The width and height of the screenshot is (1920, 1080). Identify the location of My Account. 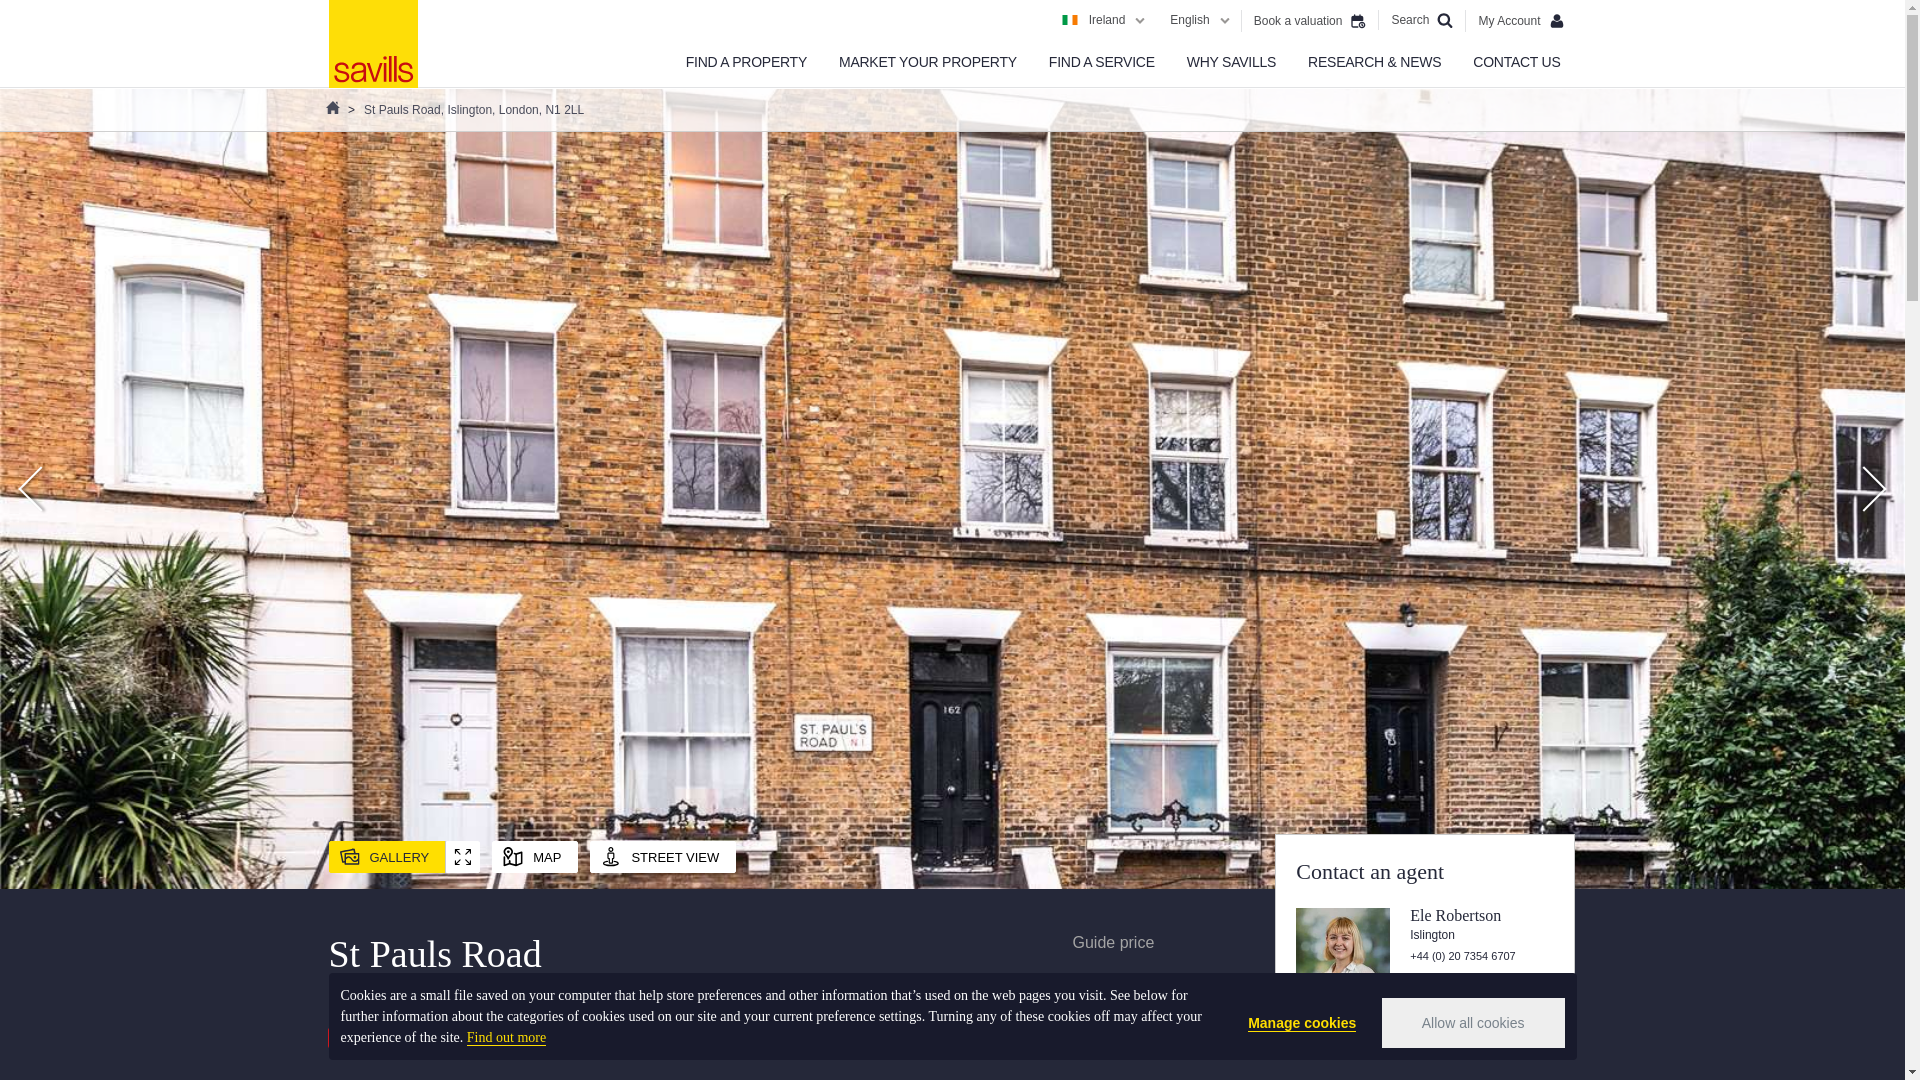
(1520, 20).